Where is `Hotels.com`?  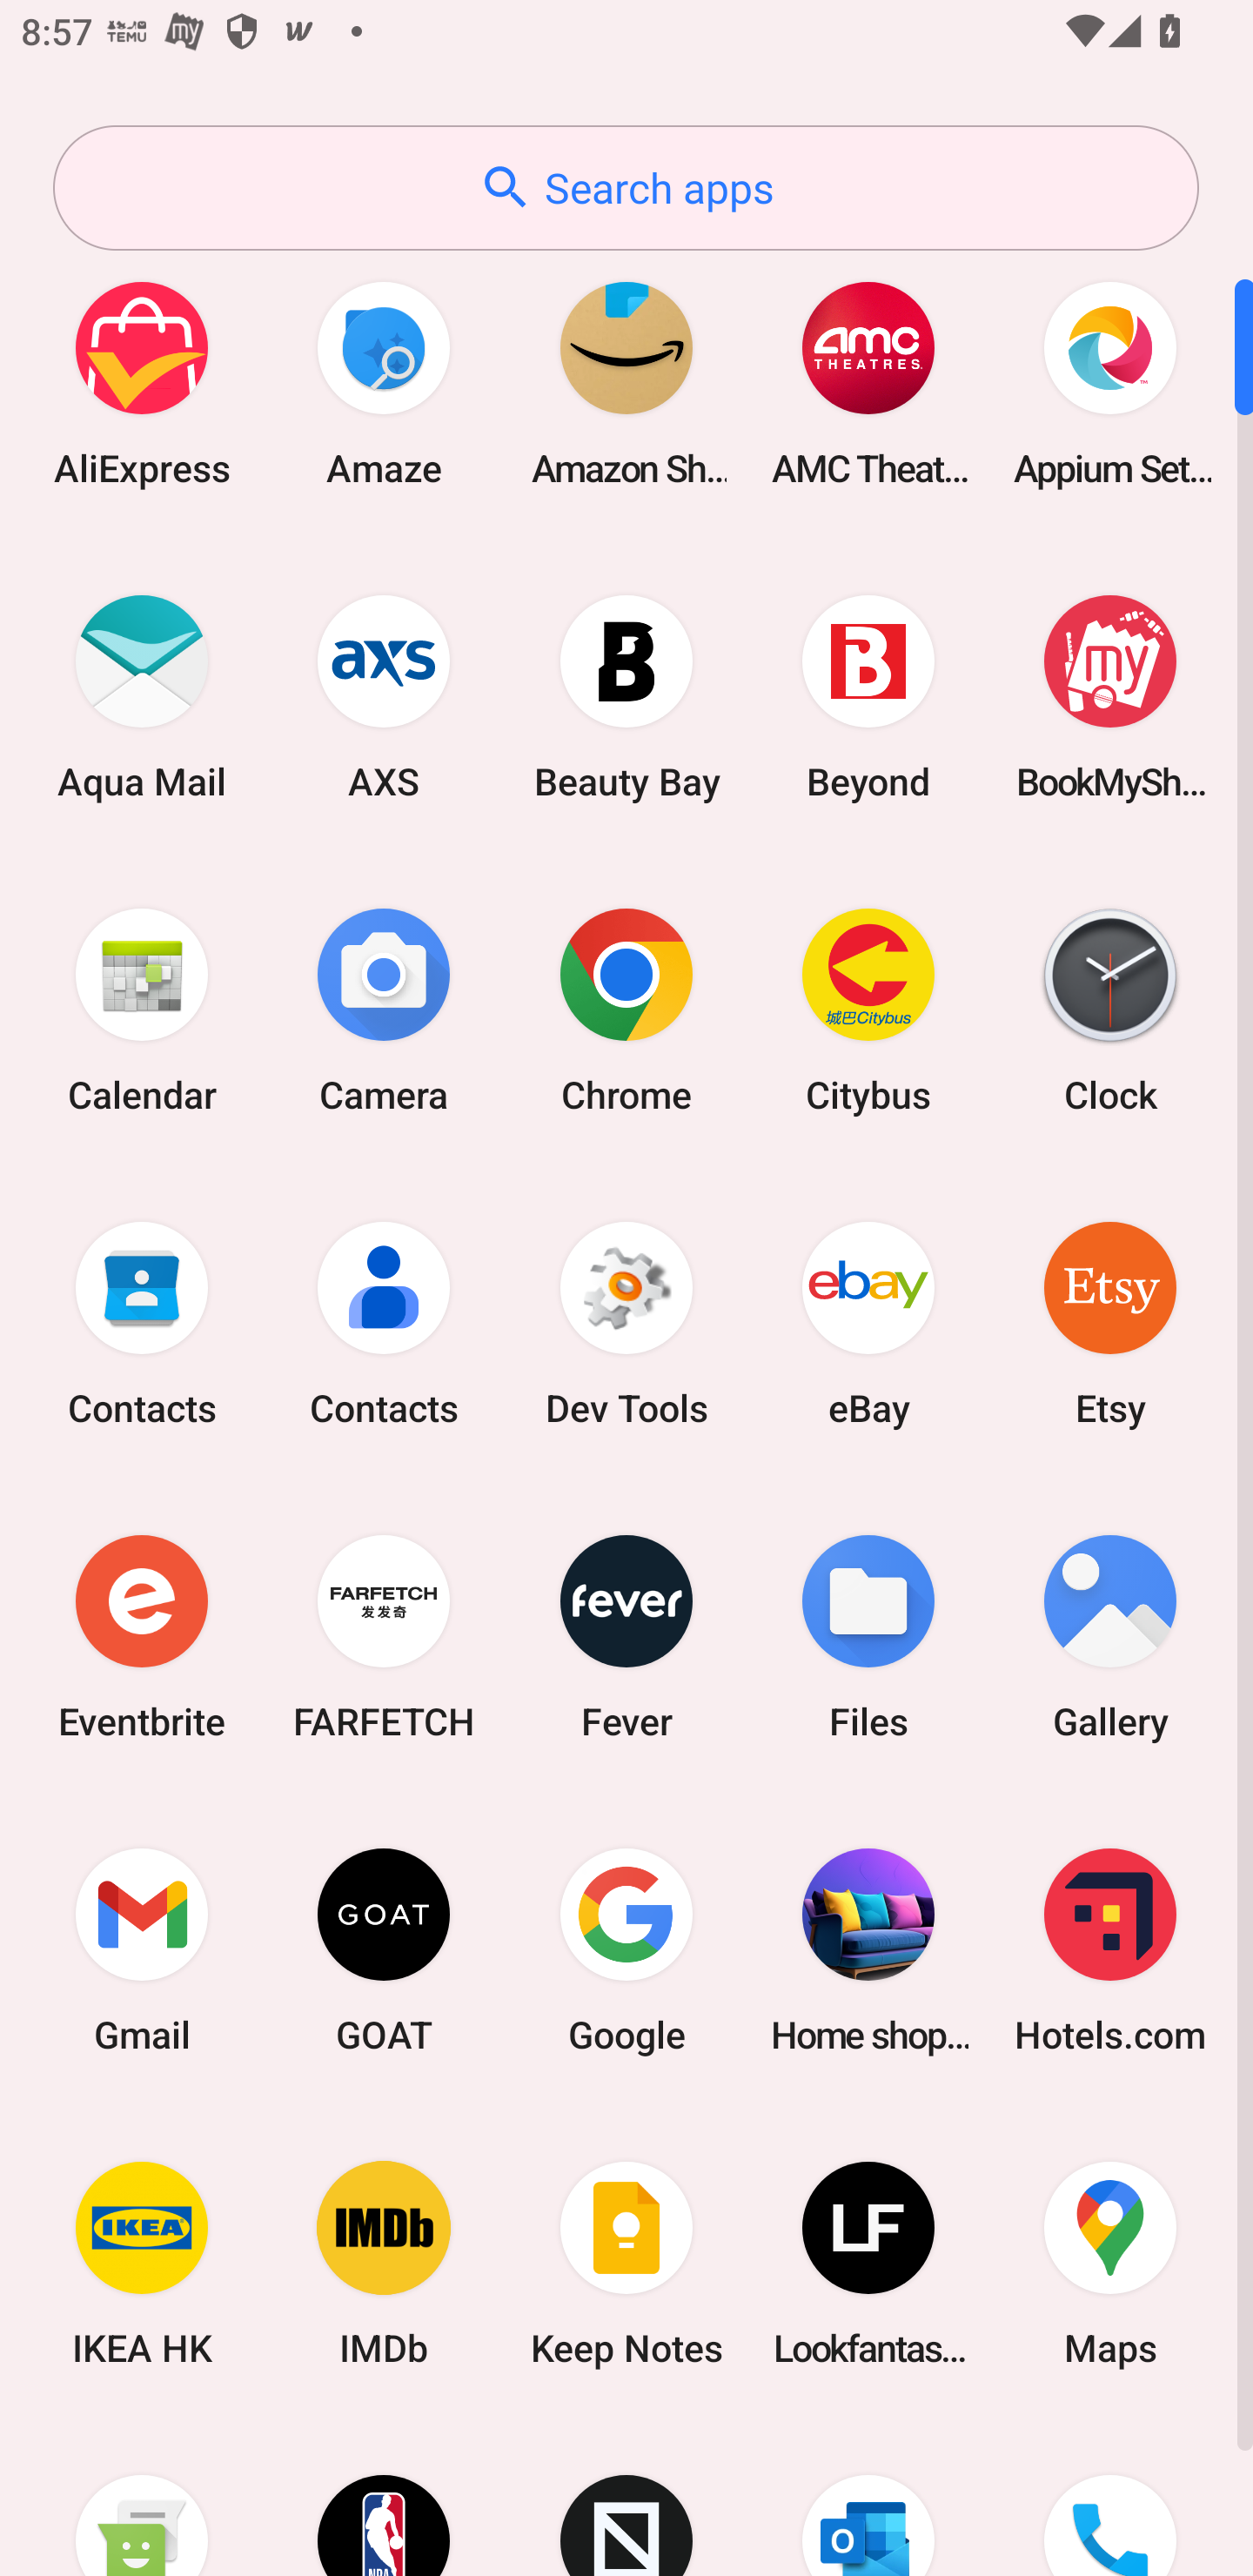
Hotels.com is located at coordinates (1110, 1949).